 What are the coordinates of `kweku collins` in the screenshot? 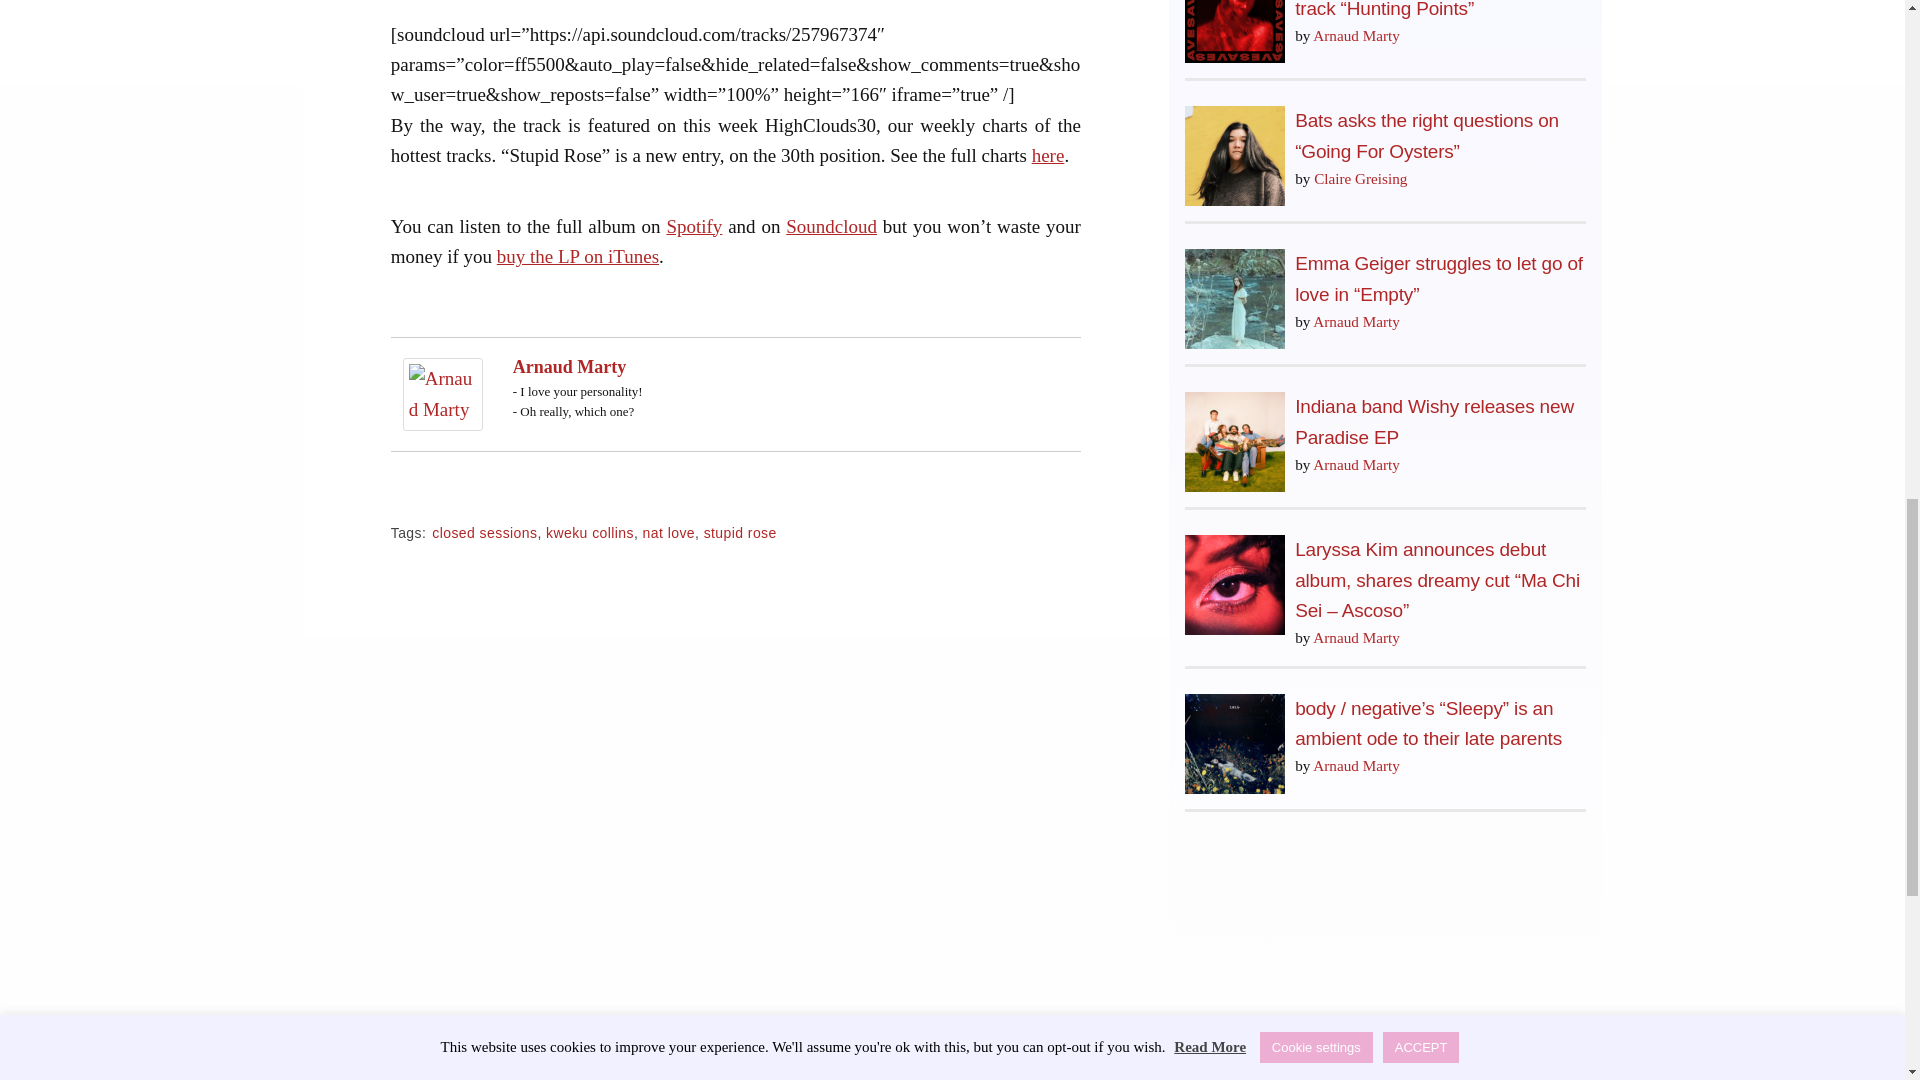 It's located at (589, 532).